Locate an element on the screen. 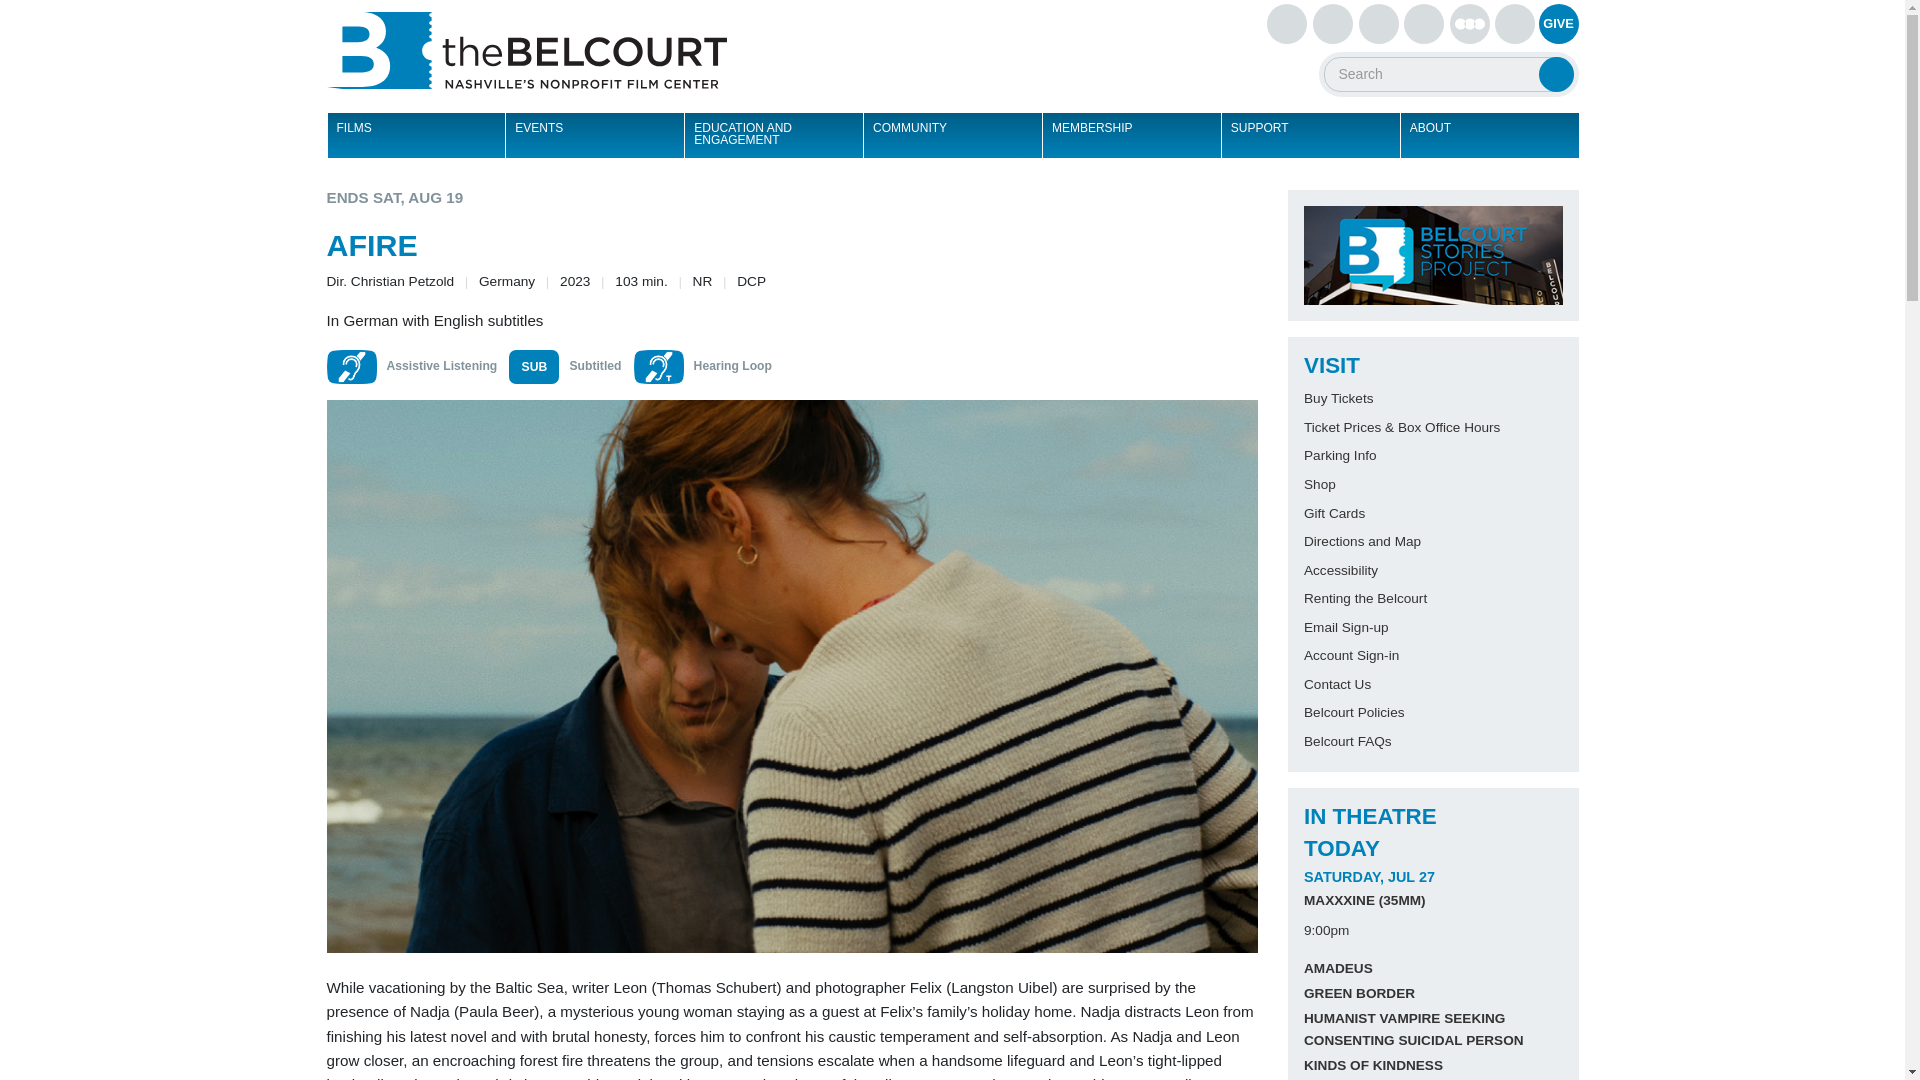 The width and height of the screenshot is (1920, 1080). Share on Facebook is located at coordinates (1140, 205).